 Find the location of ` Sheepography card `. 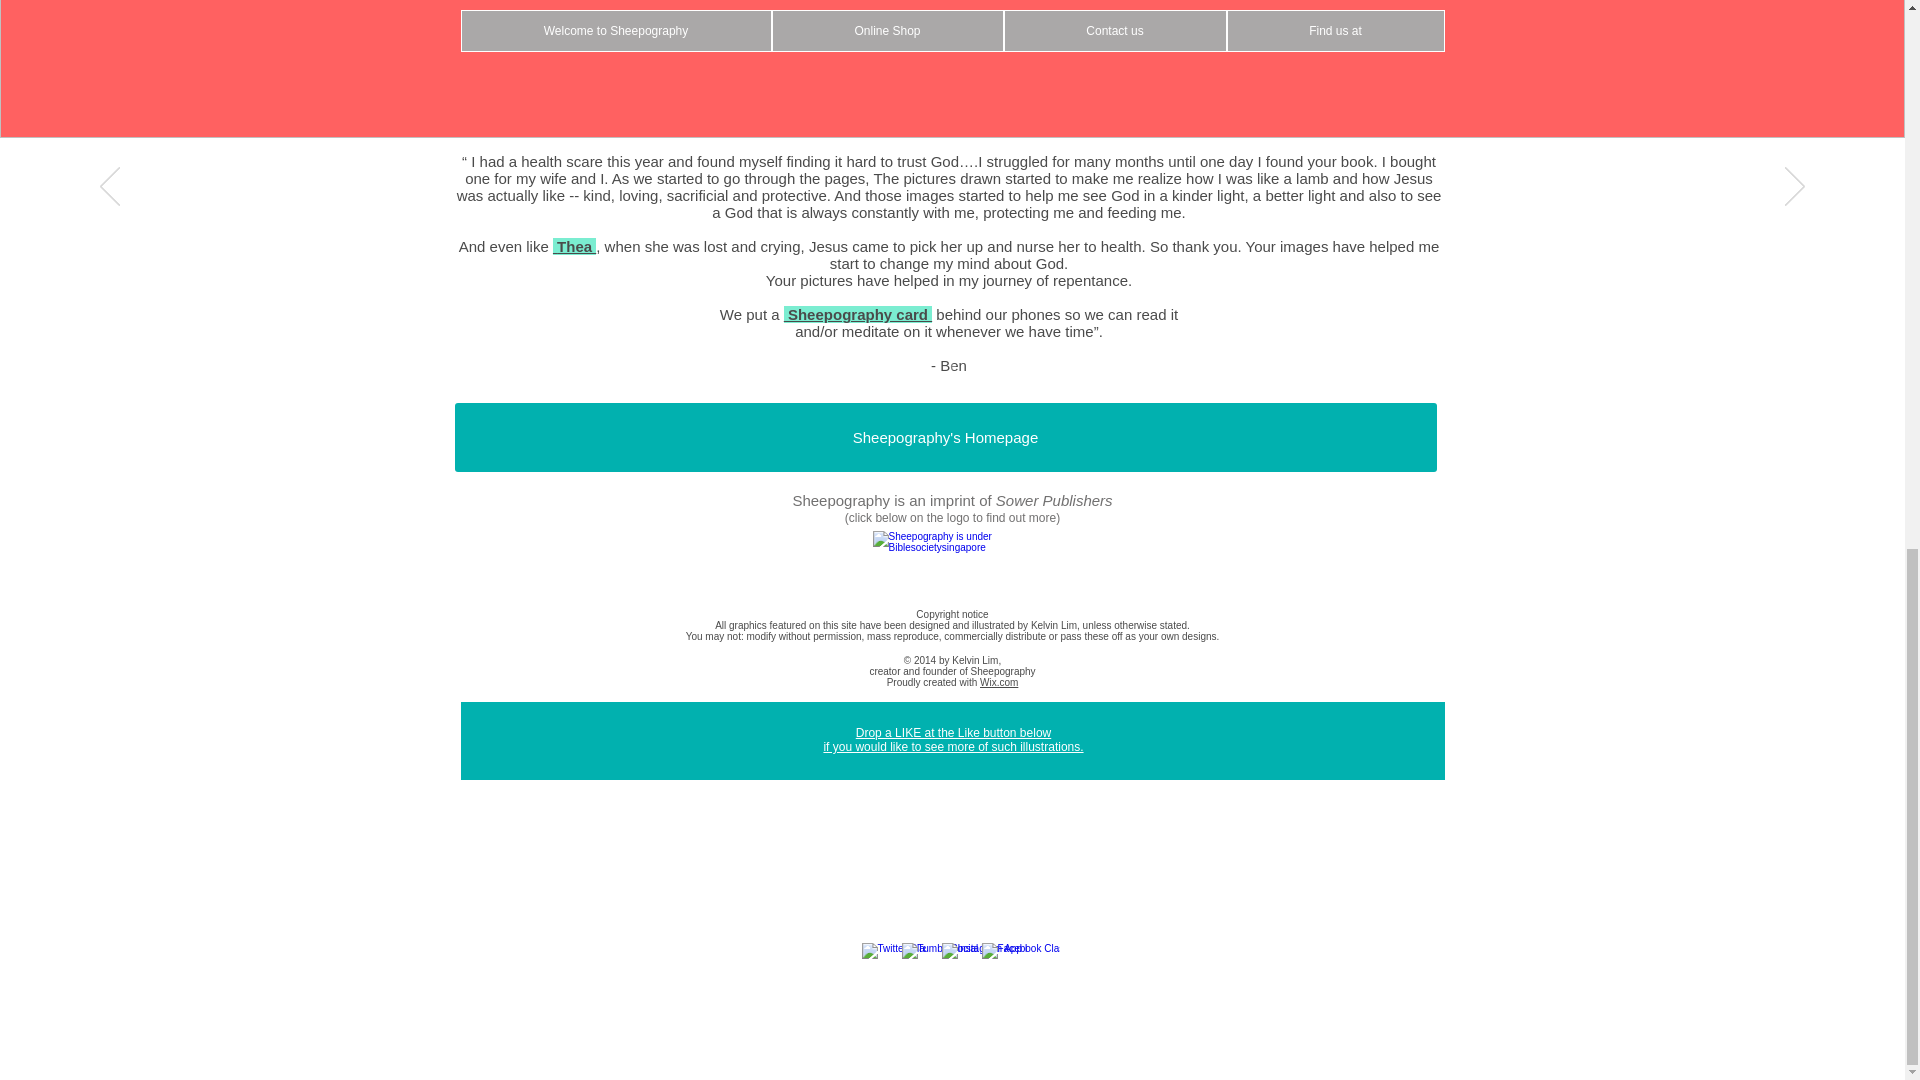

 Sheepography card  is located at coordinates (857, 314).